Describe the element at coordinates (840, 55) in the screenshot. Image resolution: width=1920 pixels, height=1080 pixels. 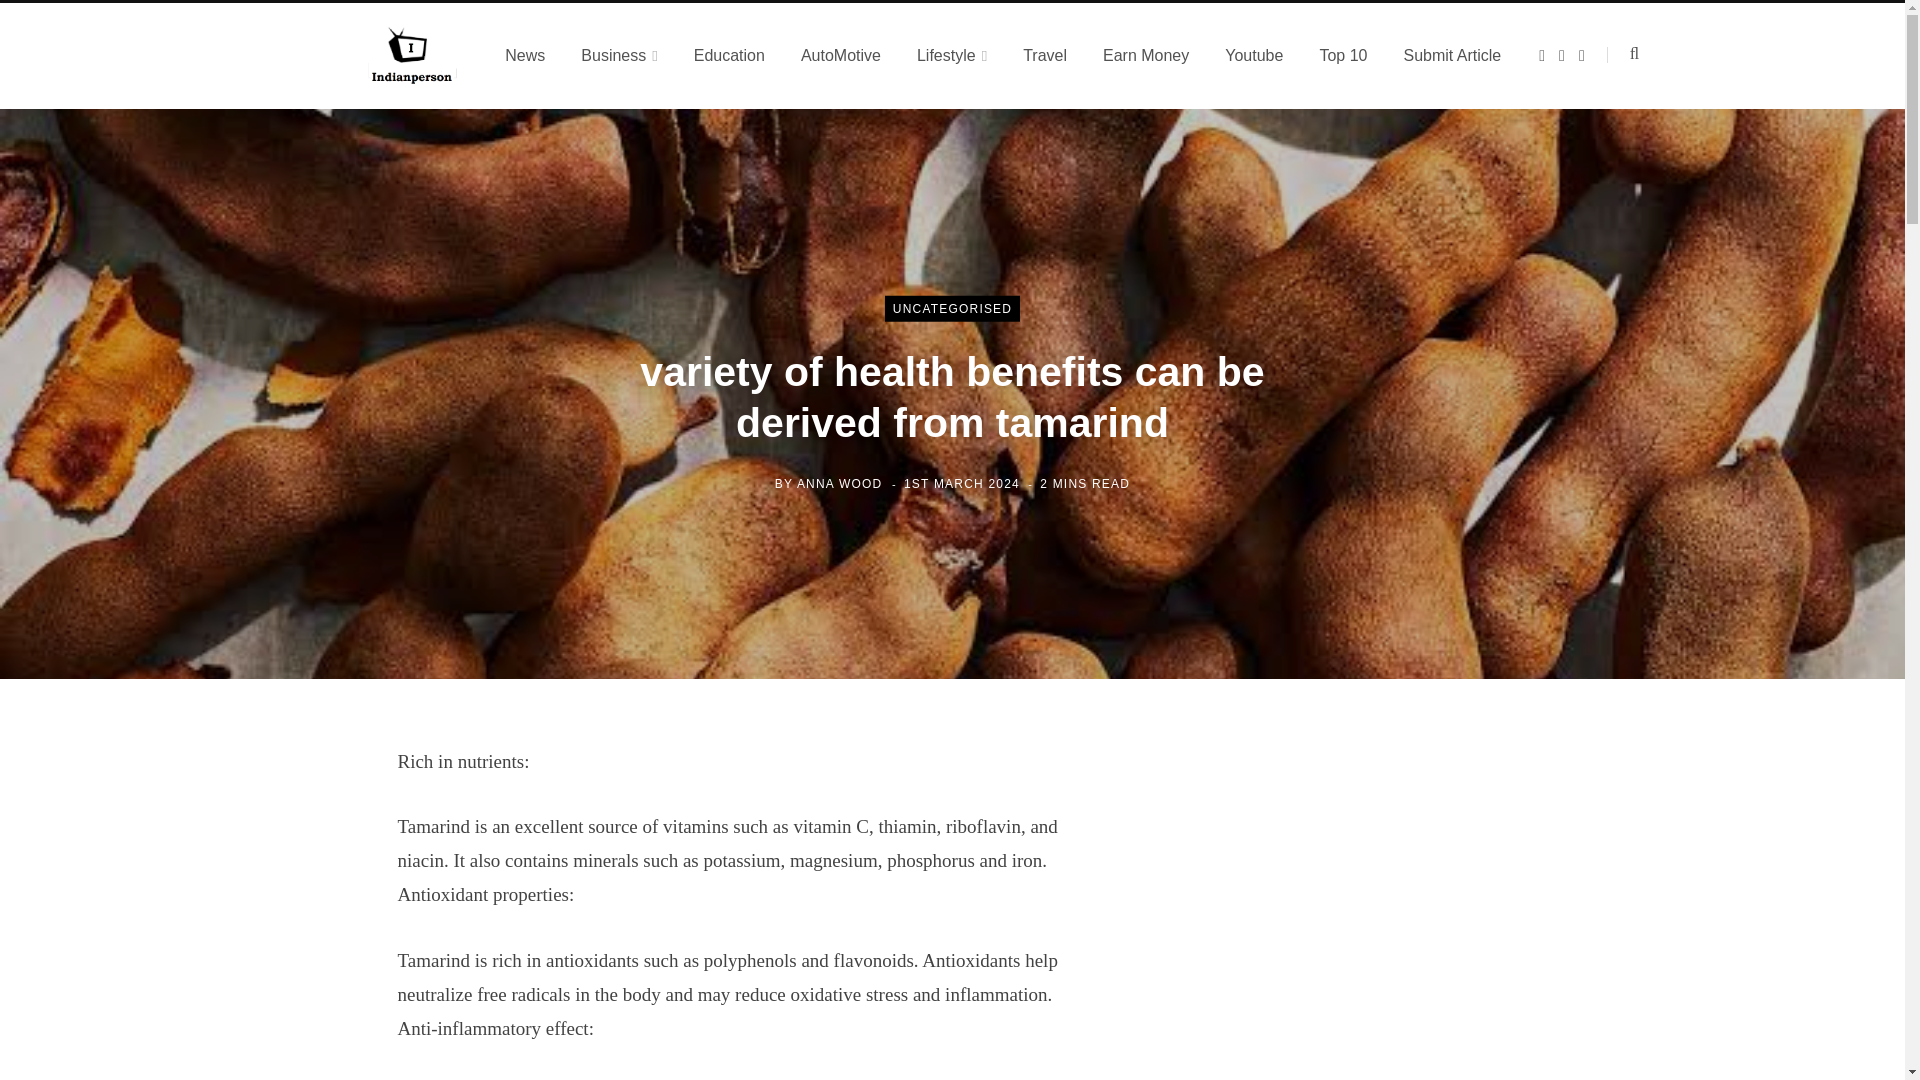
I see `AutoMotive` at that location.